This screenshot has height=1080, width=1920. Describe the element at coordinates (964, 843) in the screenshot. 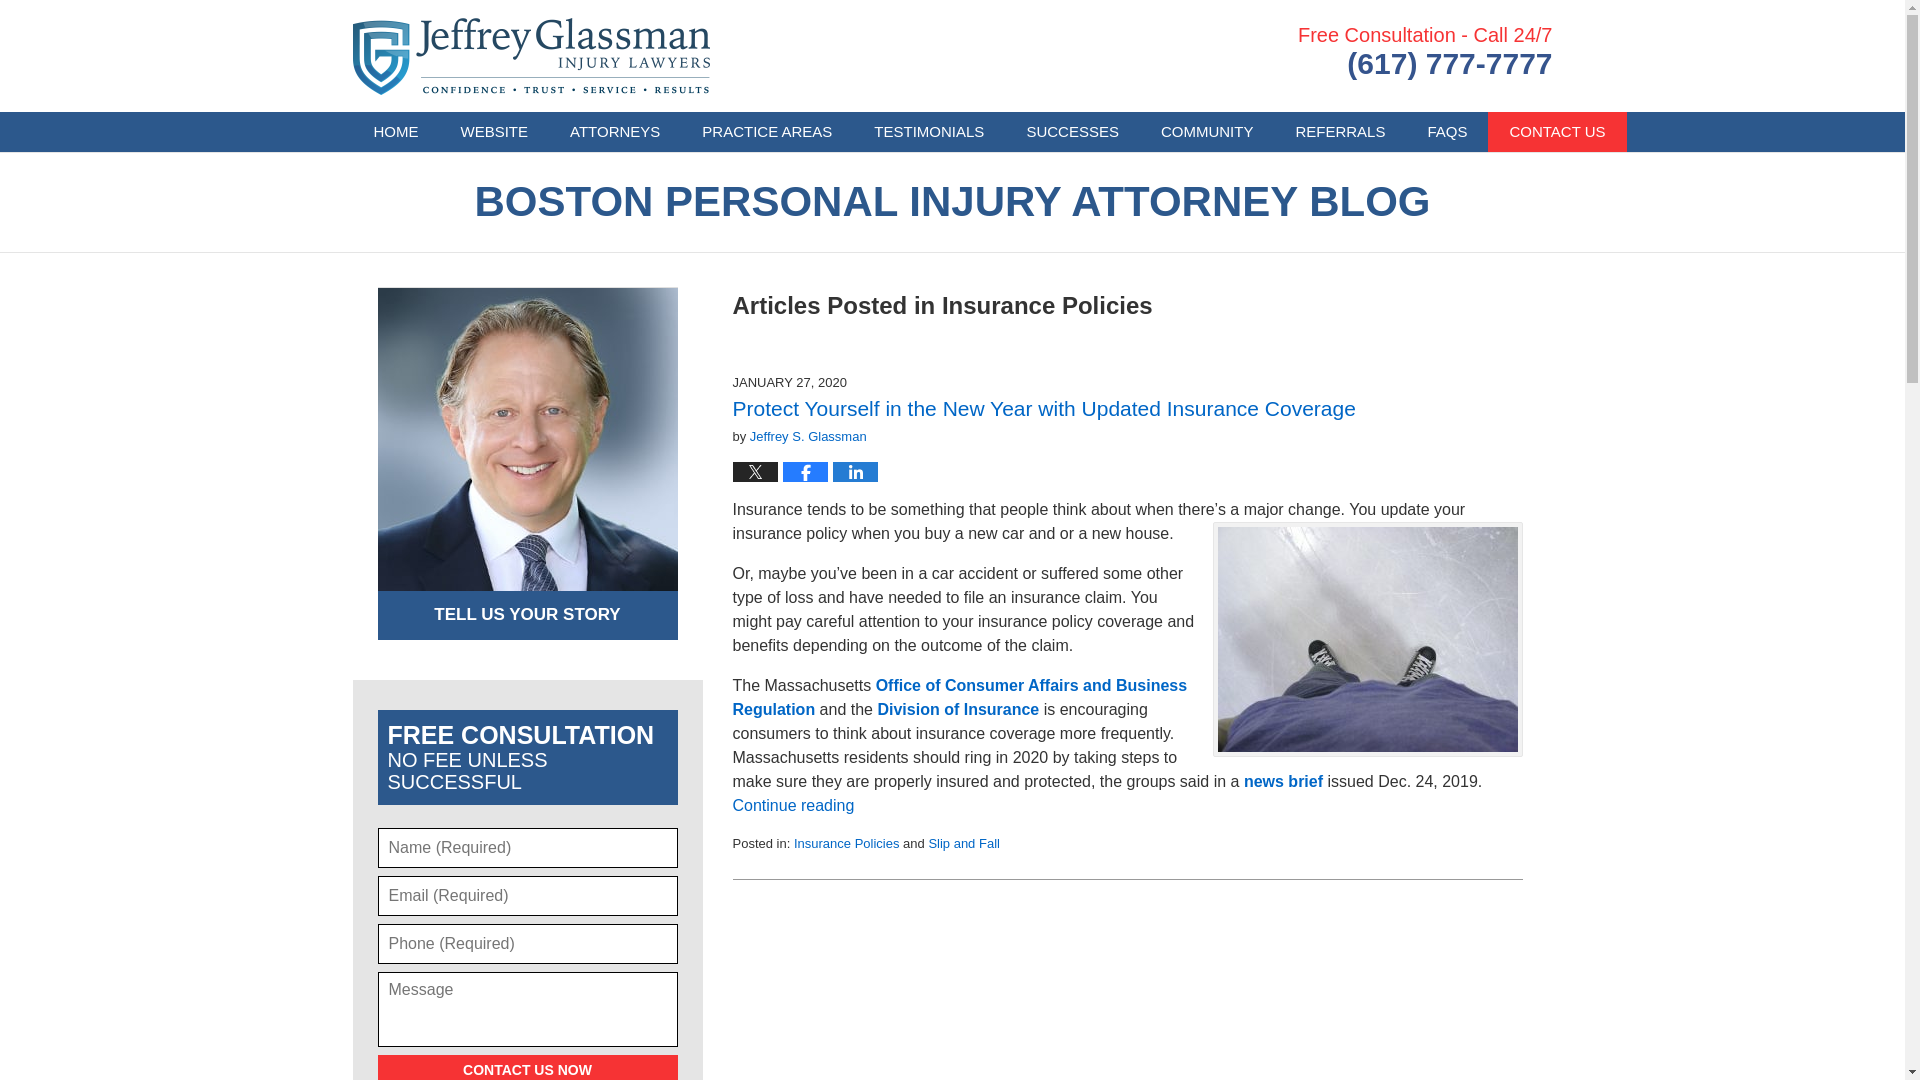

I see `View all posts in Slip and Fall` at that location.